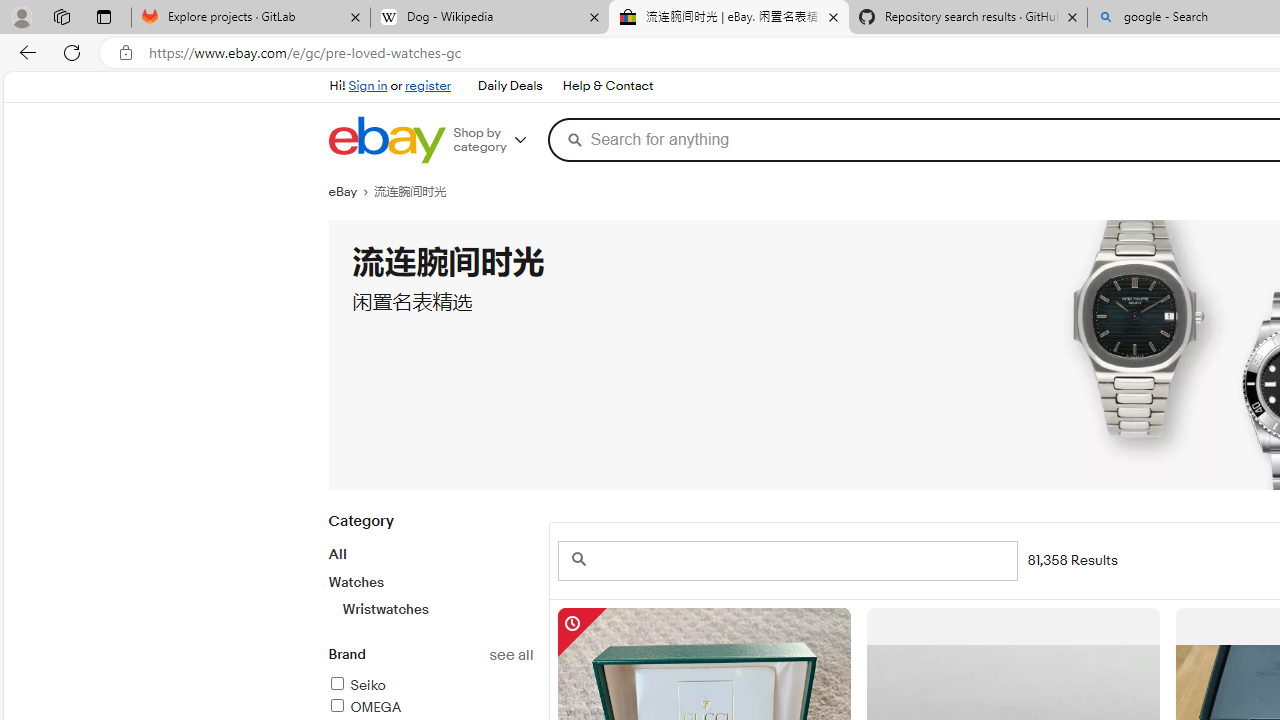 The width and height of the screenshot is (1280, 720). I want to click on Seiko, so click(430, 686).